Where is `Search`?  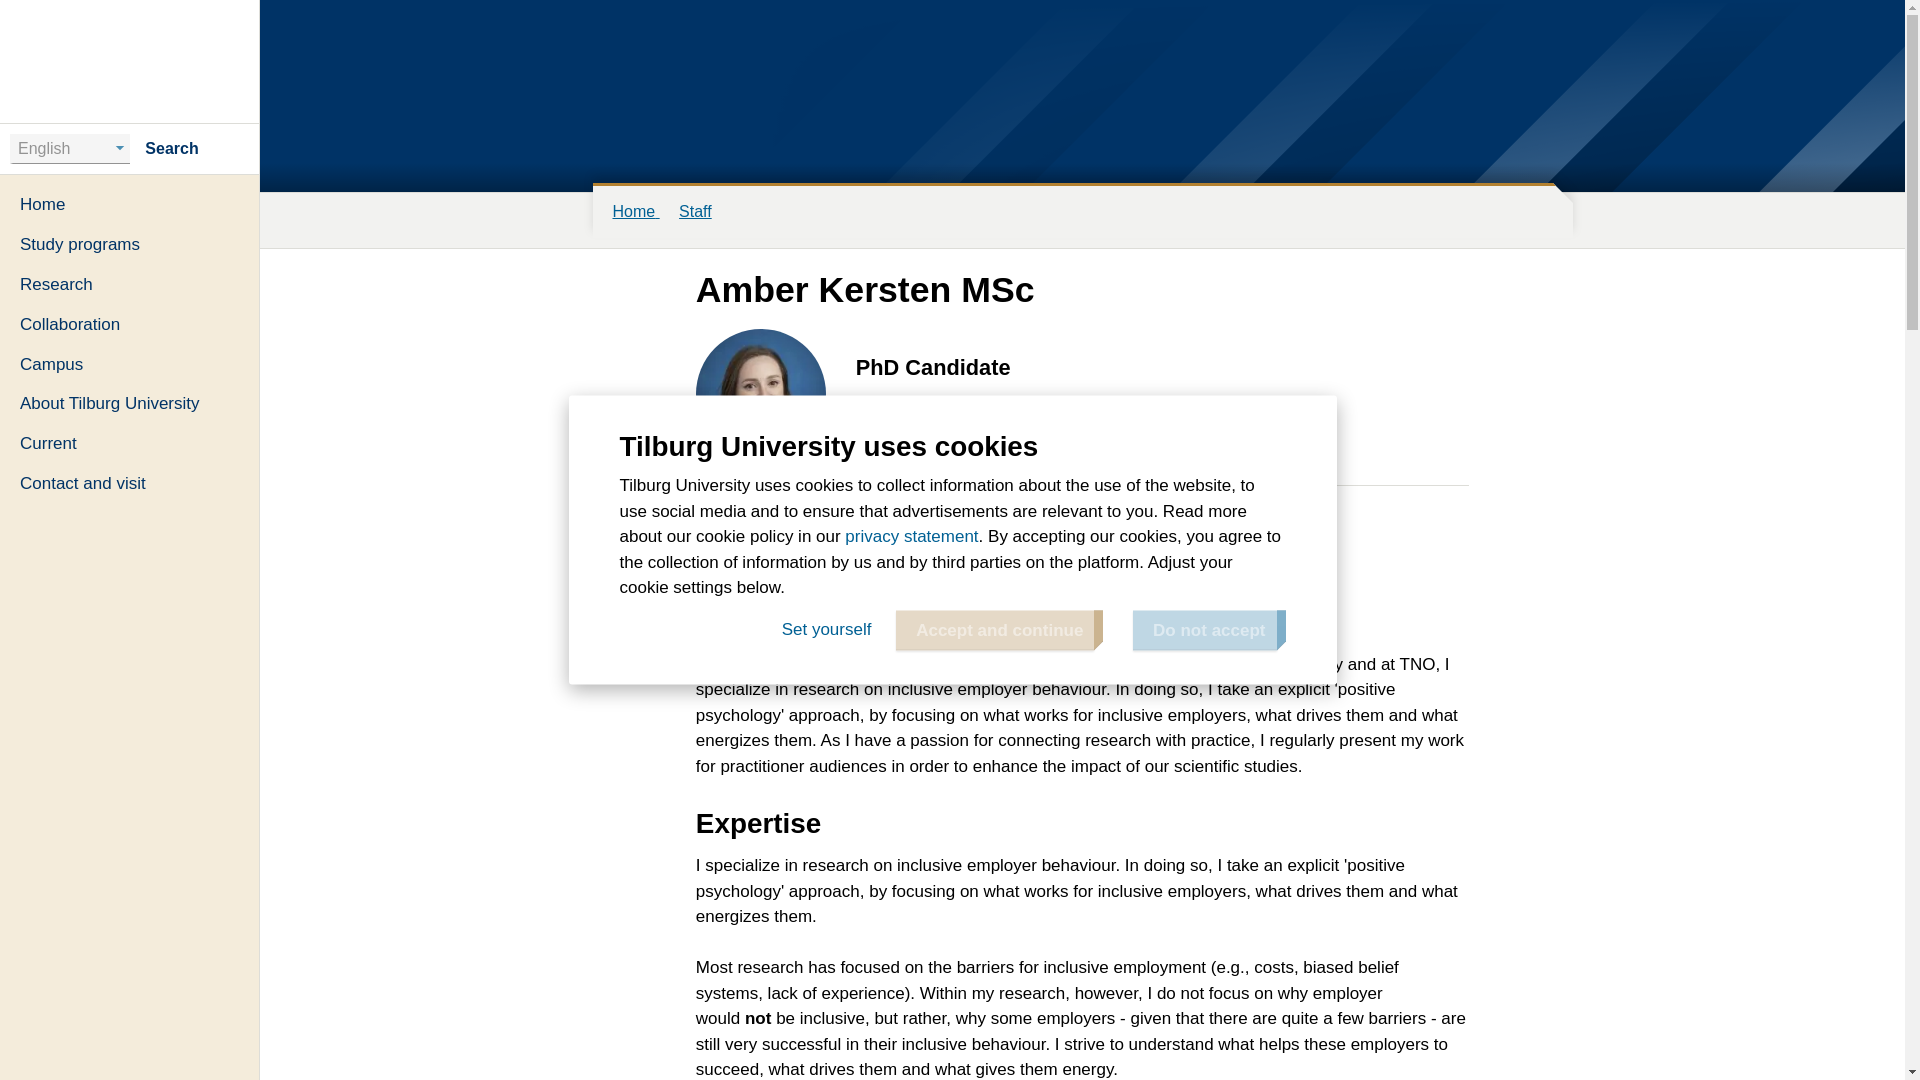
Search is located at coordinates (189, 148).